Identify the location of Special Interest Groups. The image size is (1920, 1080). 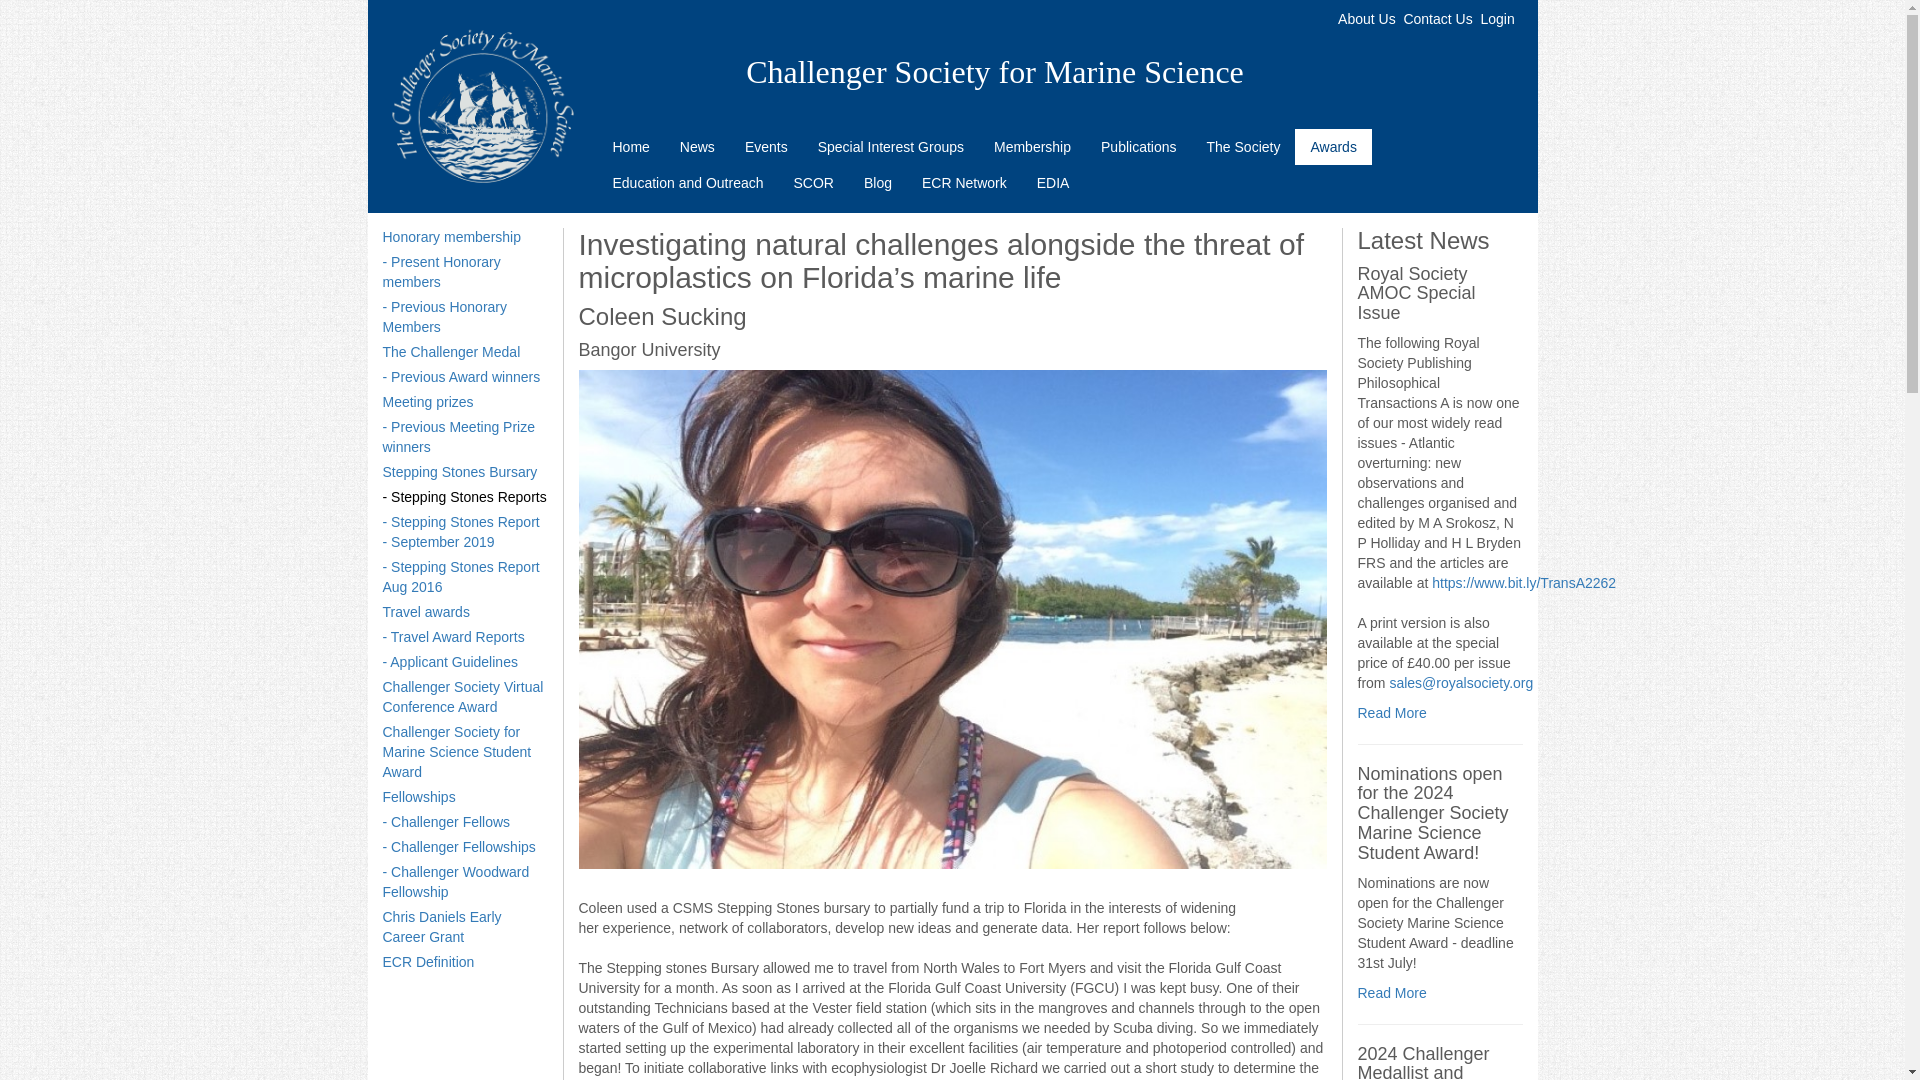
(890, 146).